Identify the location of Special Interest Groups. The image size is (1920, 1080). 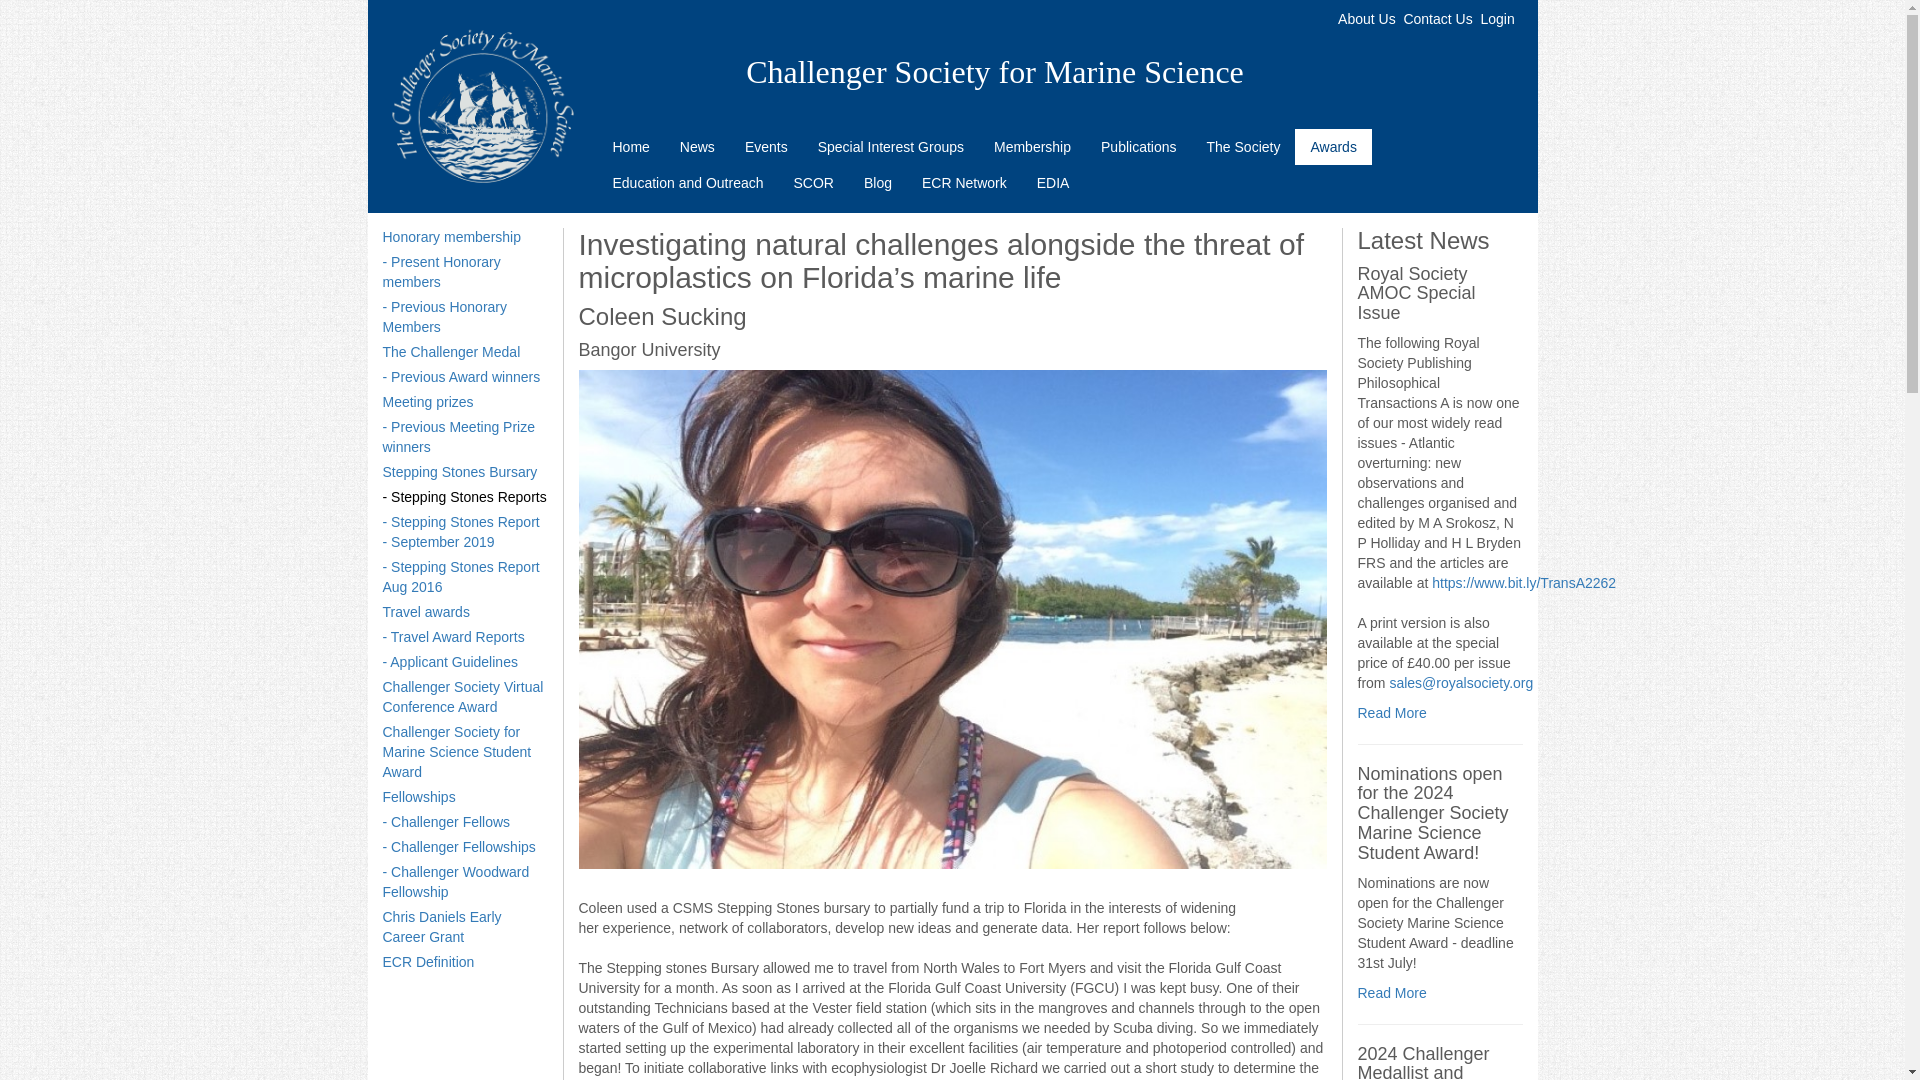
(890, 146).